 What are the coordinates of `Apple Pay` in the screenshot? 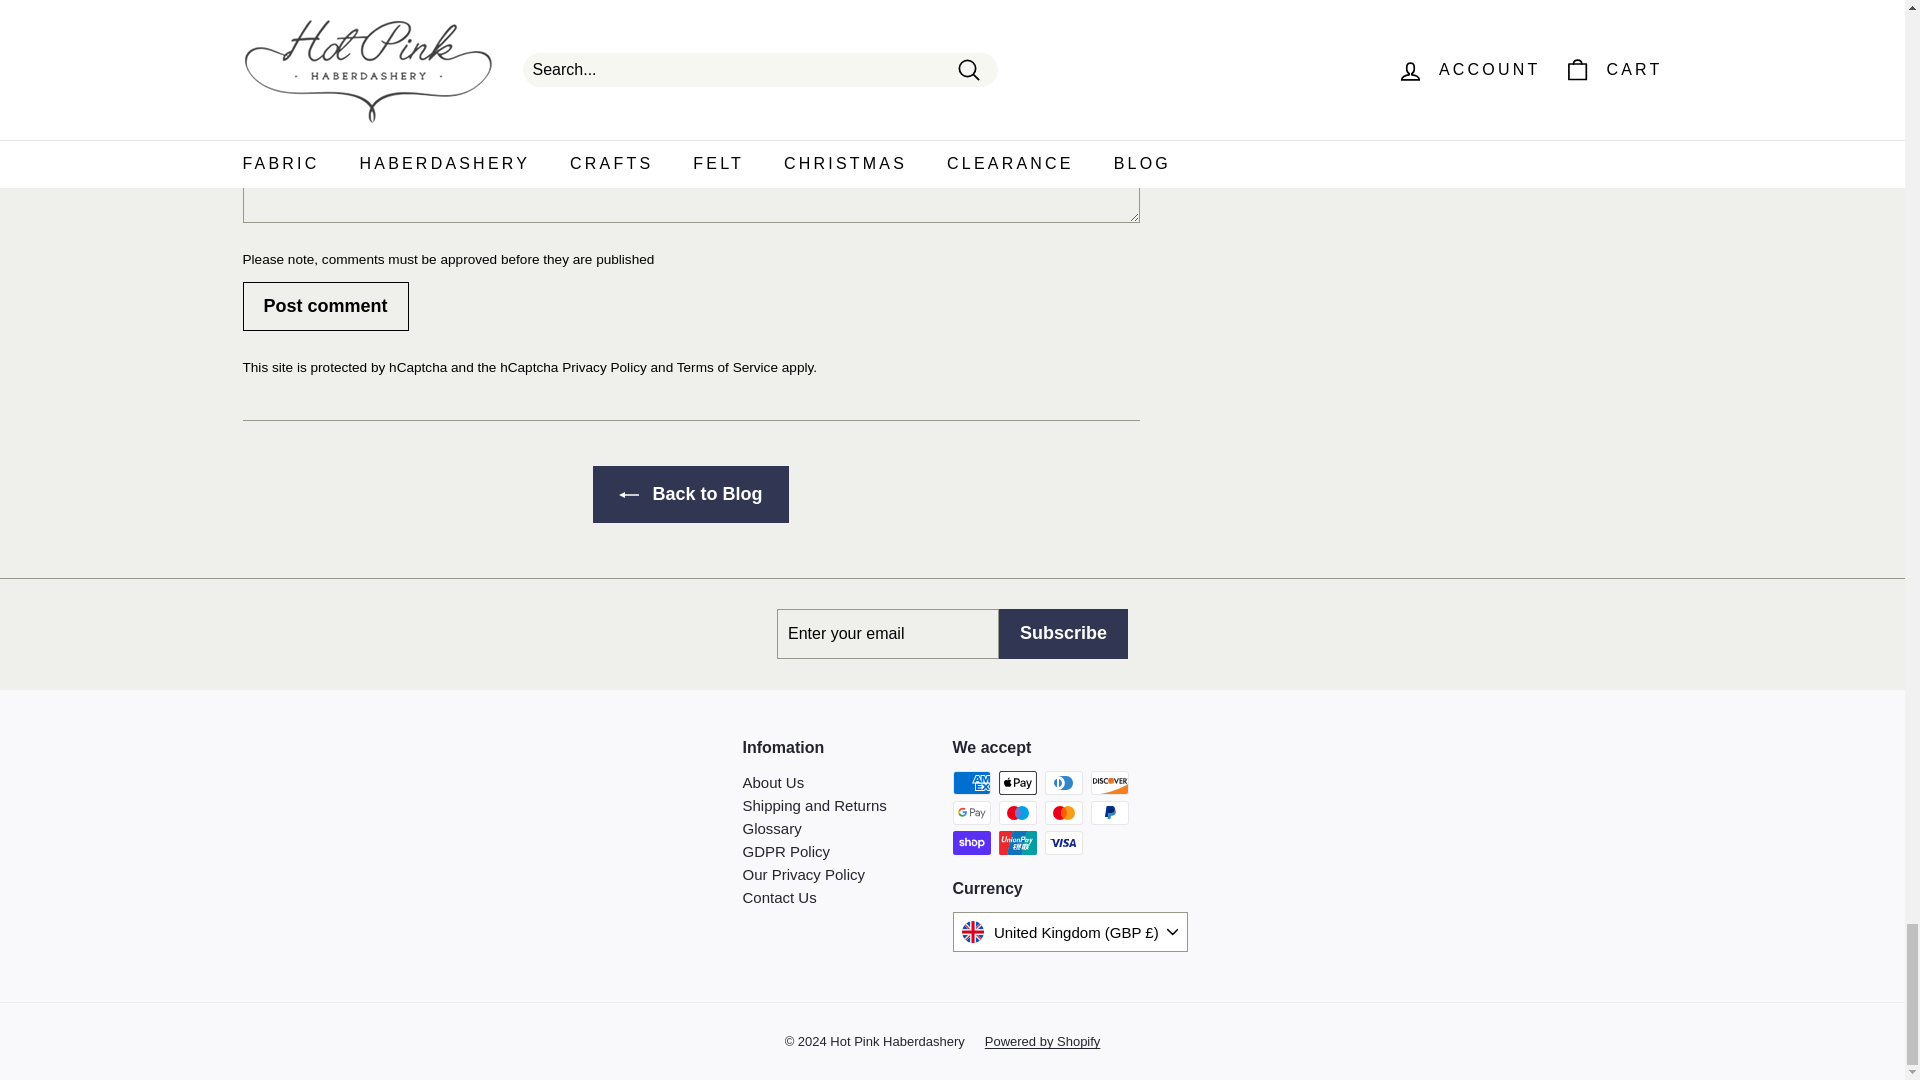 It's located at (1017, 782).